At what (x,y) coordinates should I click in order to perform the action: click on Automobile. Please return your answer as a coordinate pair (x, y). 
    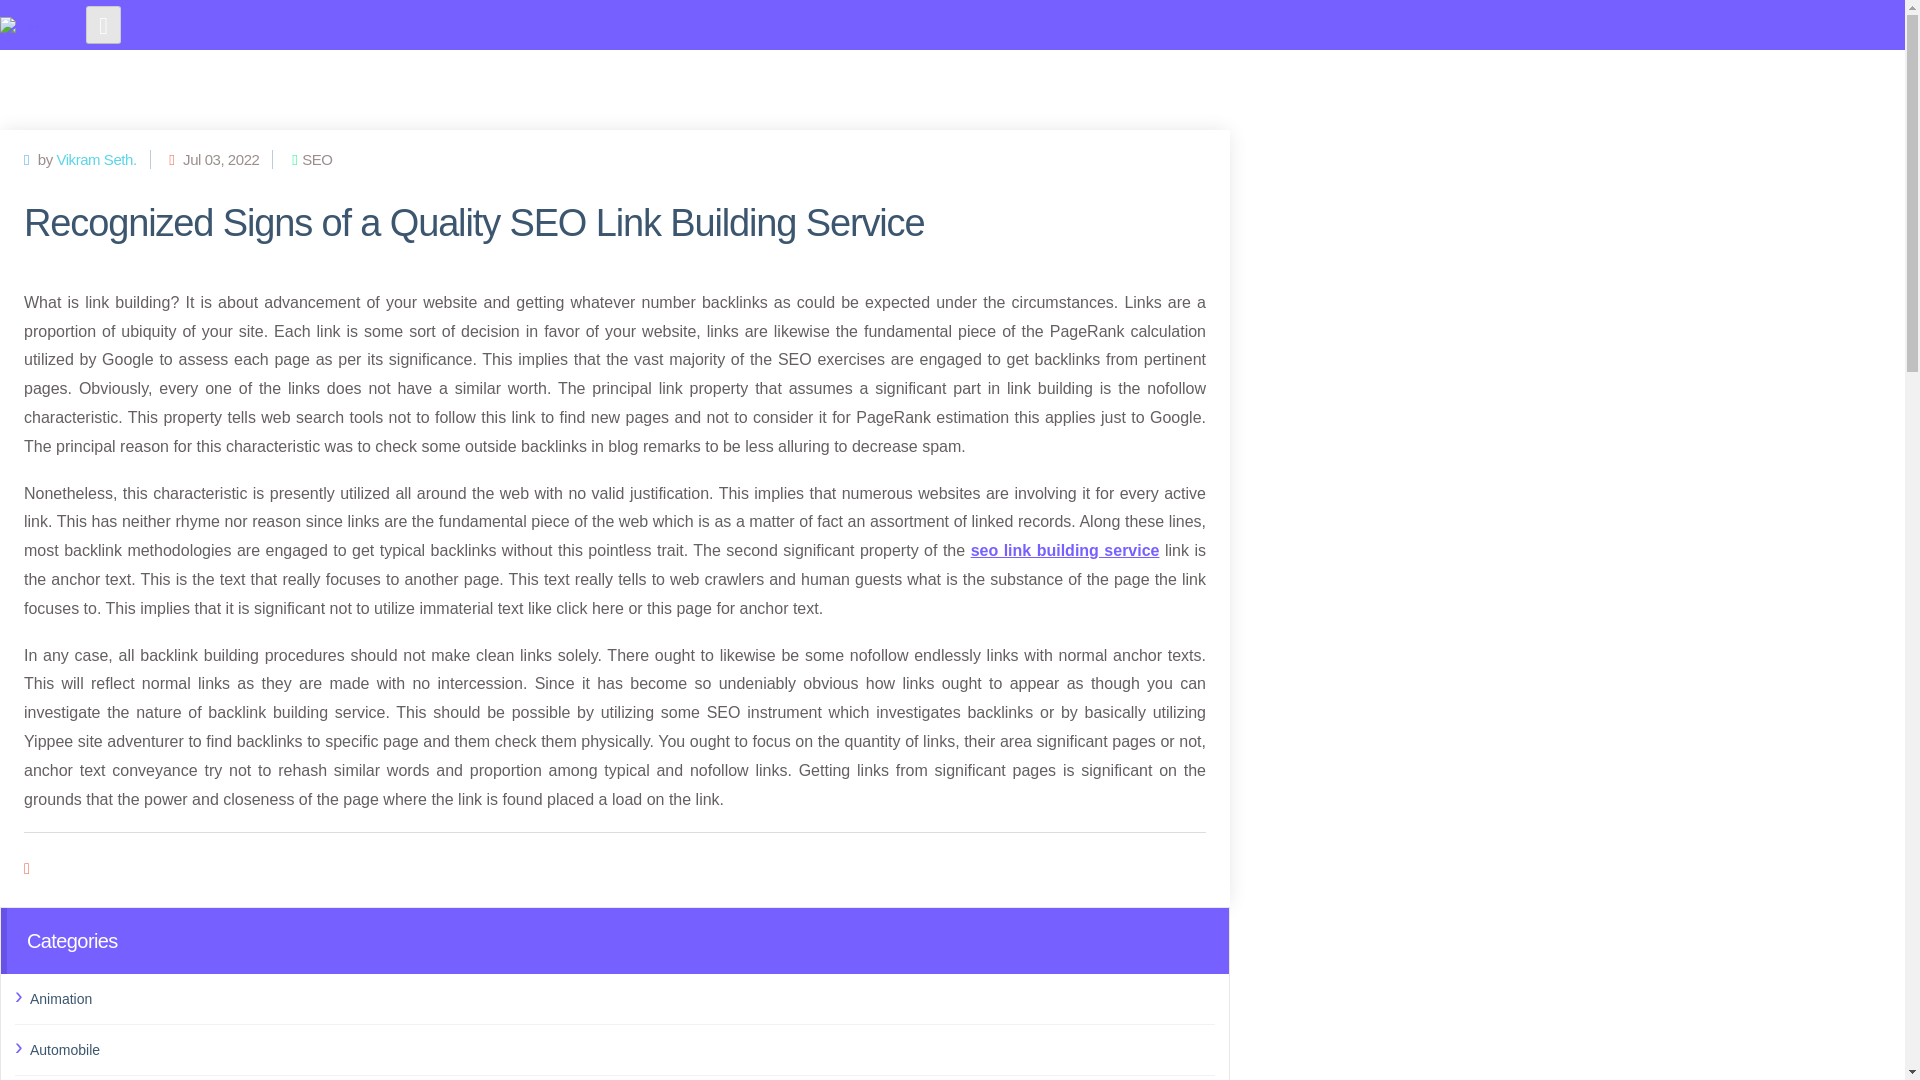
    Looking at the image, I should click on (622, 1049).